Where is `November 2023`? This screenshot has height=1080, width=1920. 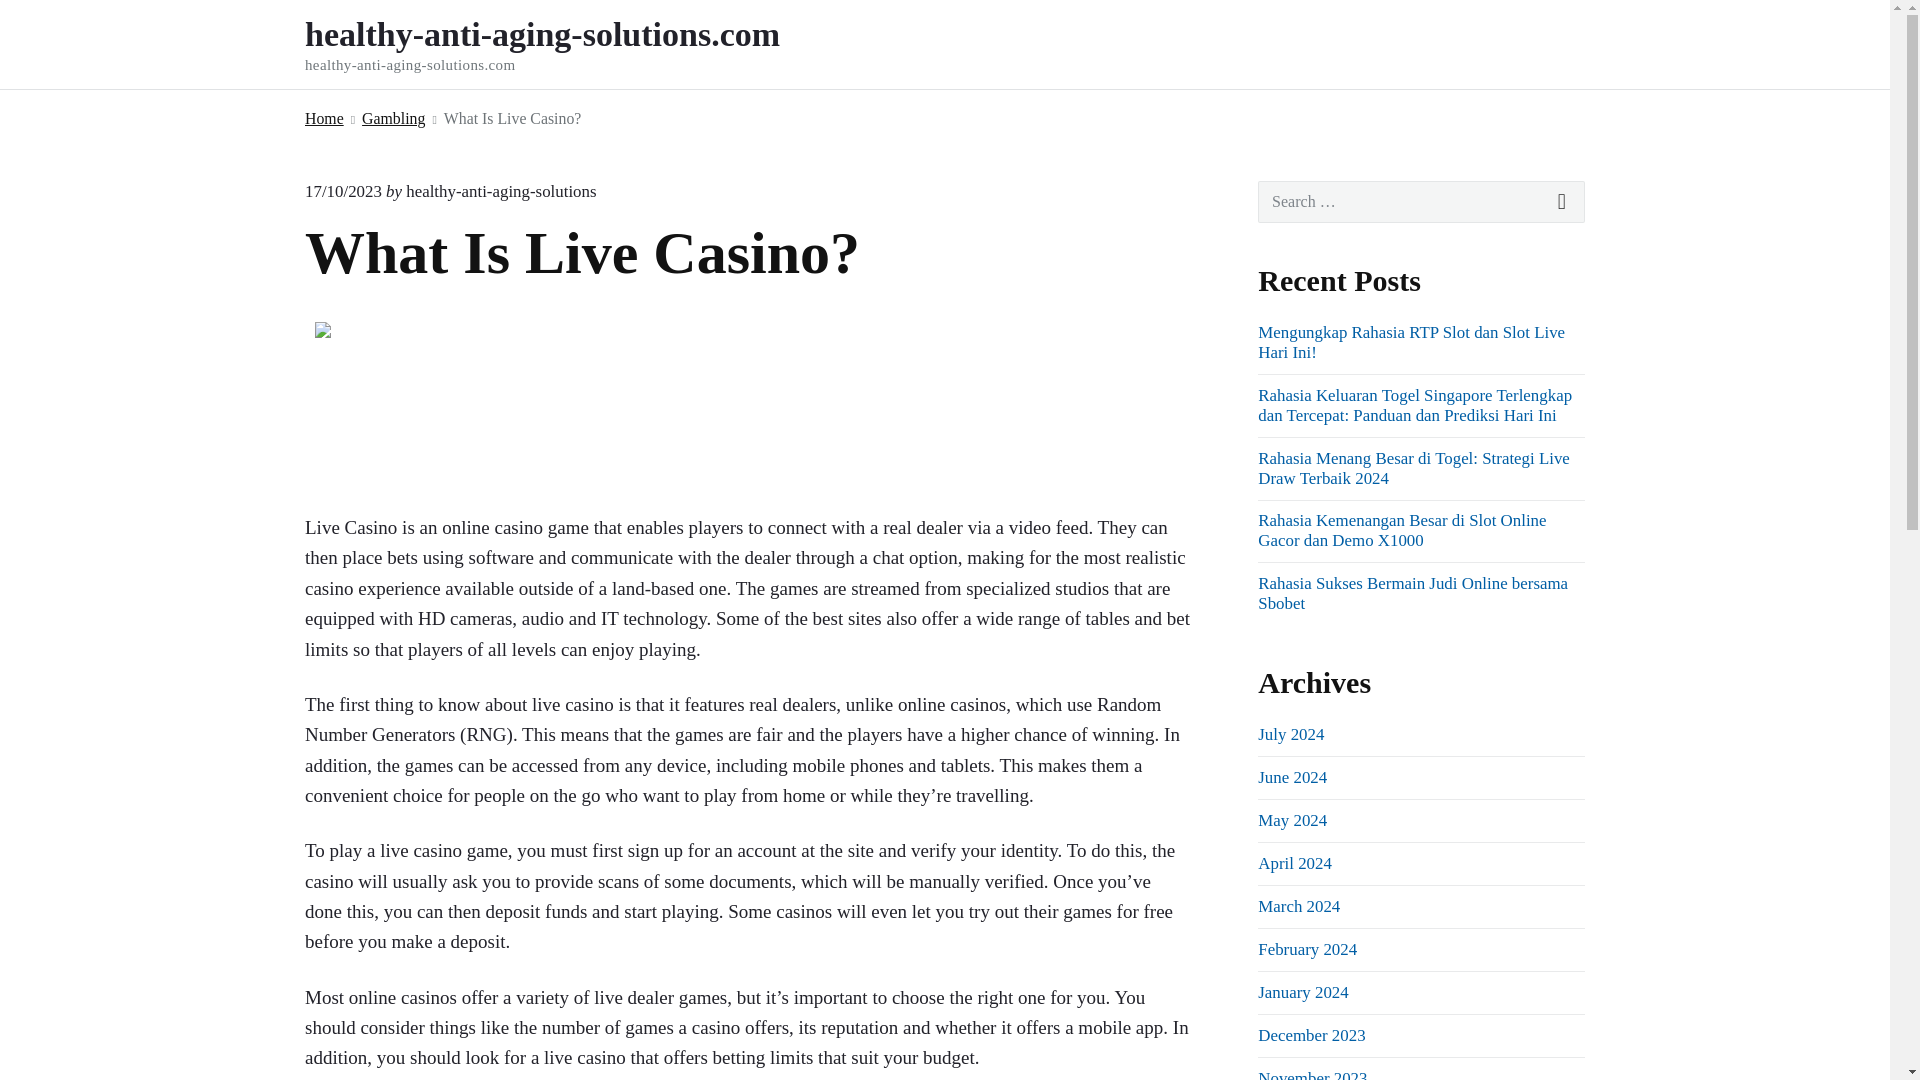
November 2023 is located at coordinates (1312, 1074).